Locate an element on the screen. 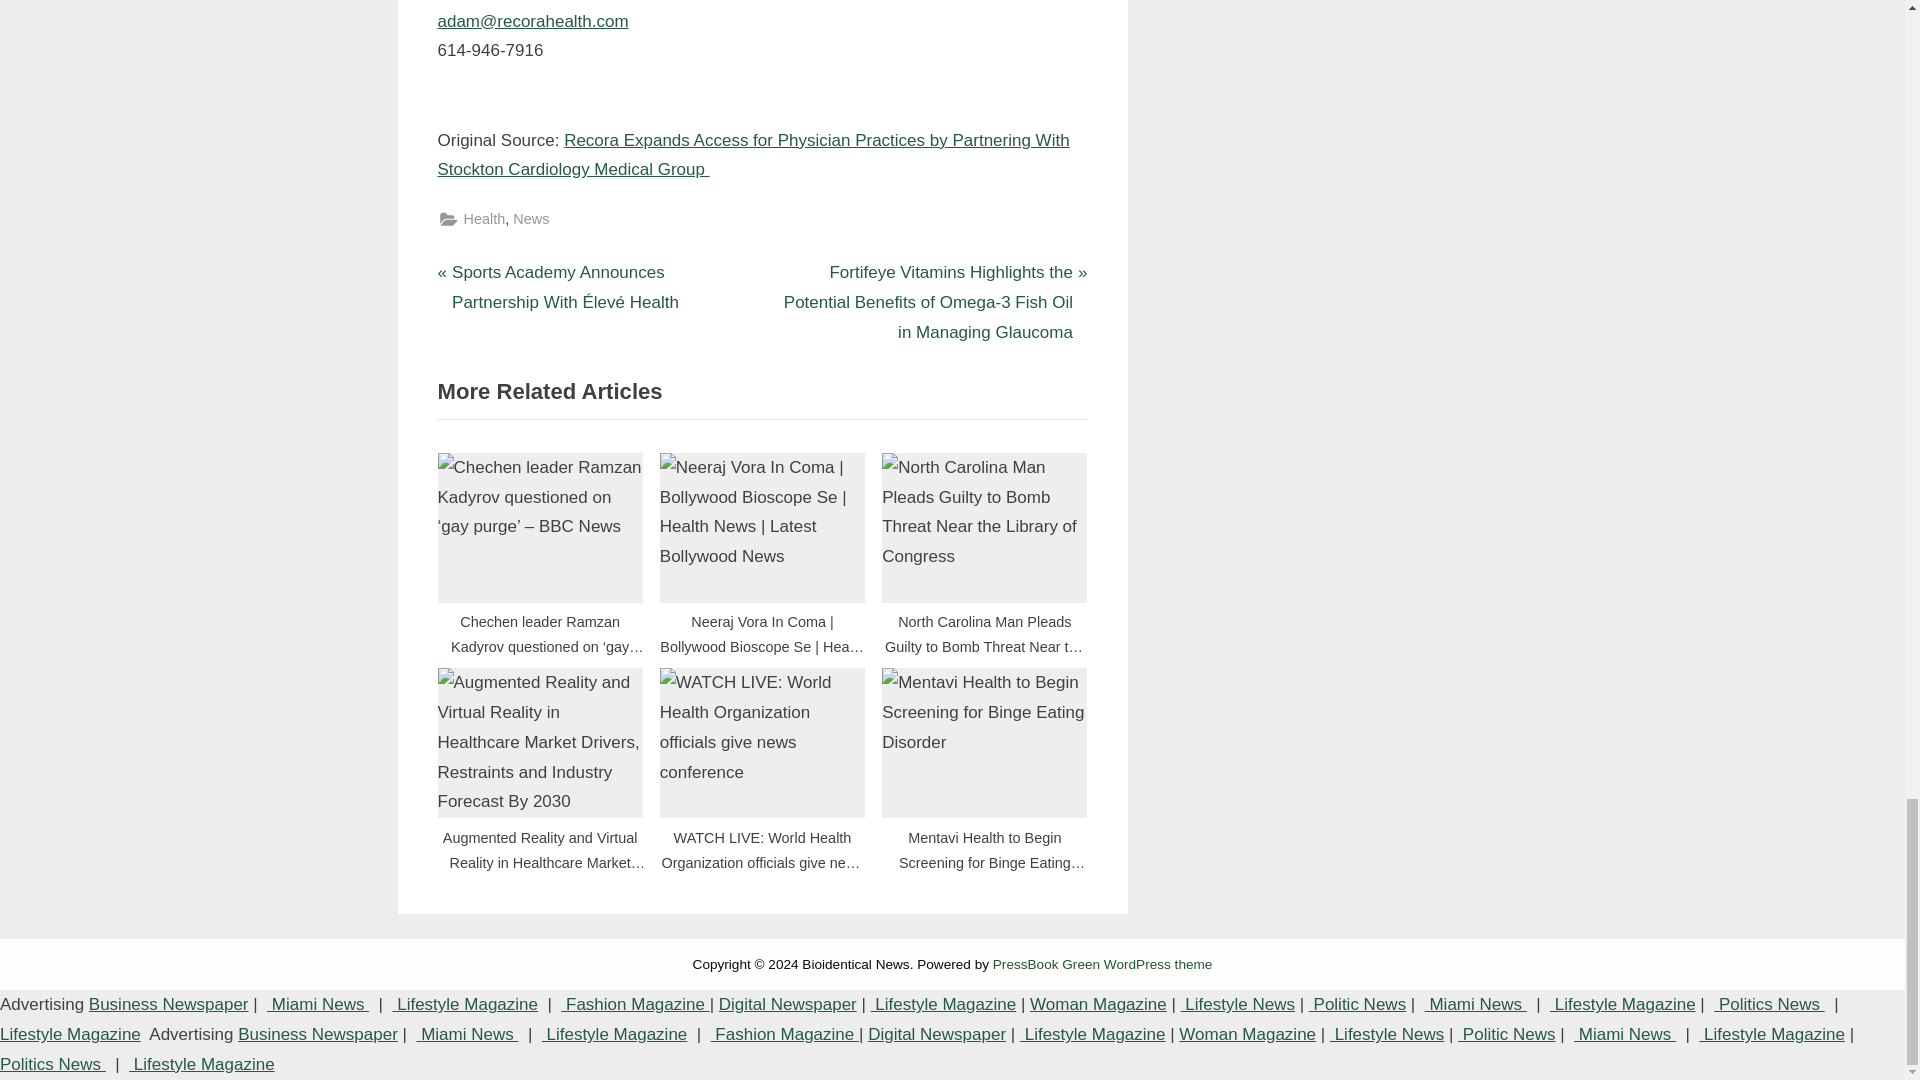 Image resolution: width=1920 pixels, height=1080 pixels. Mentavi Health to Begin Screening for Binge Eating Disorder is located at coordinates (984, 742).